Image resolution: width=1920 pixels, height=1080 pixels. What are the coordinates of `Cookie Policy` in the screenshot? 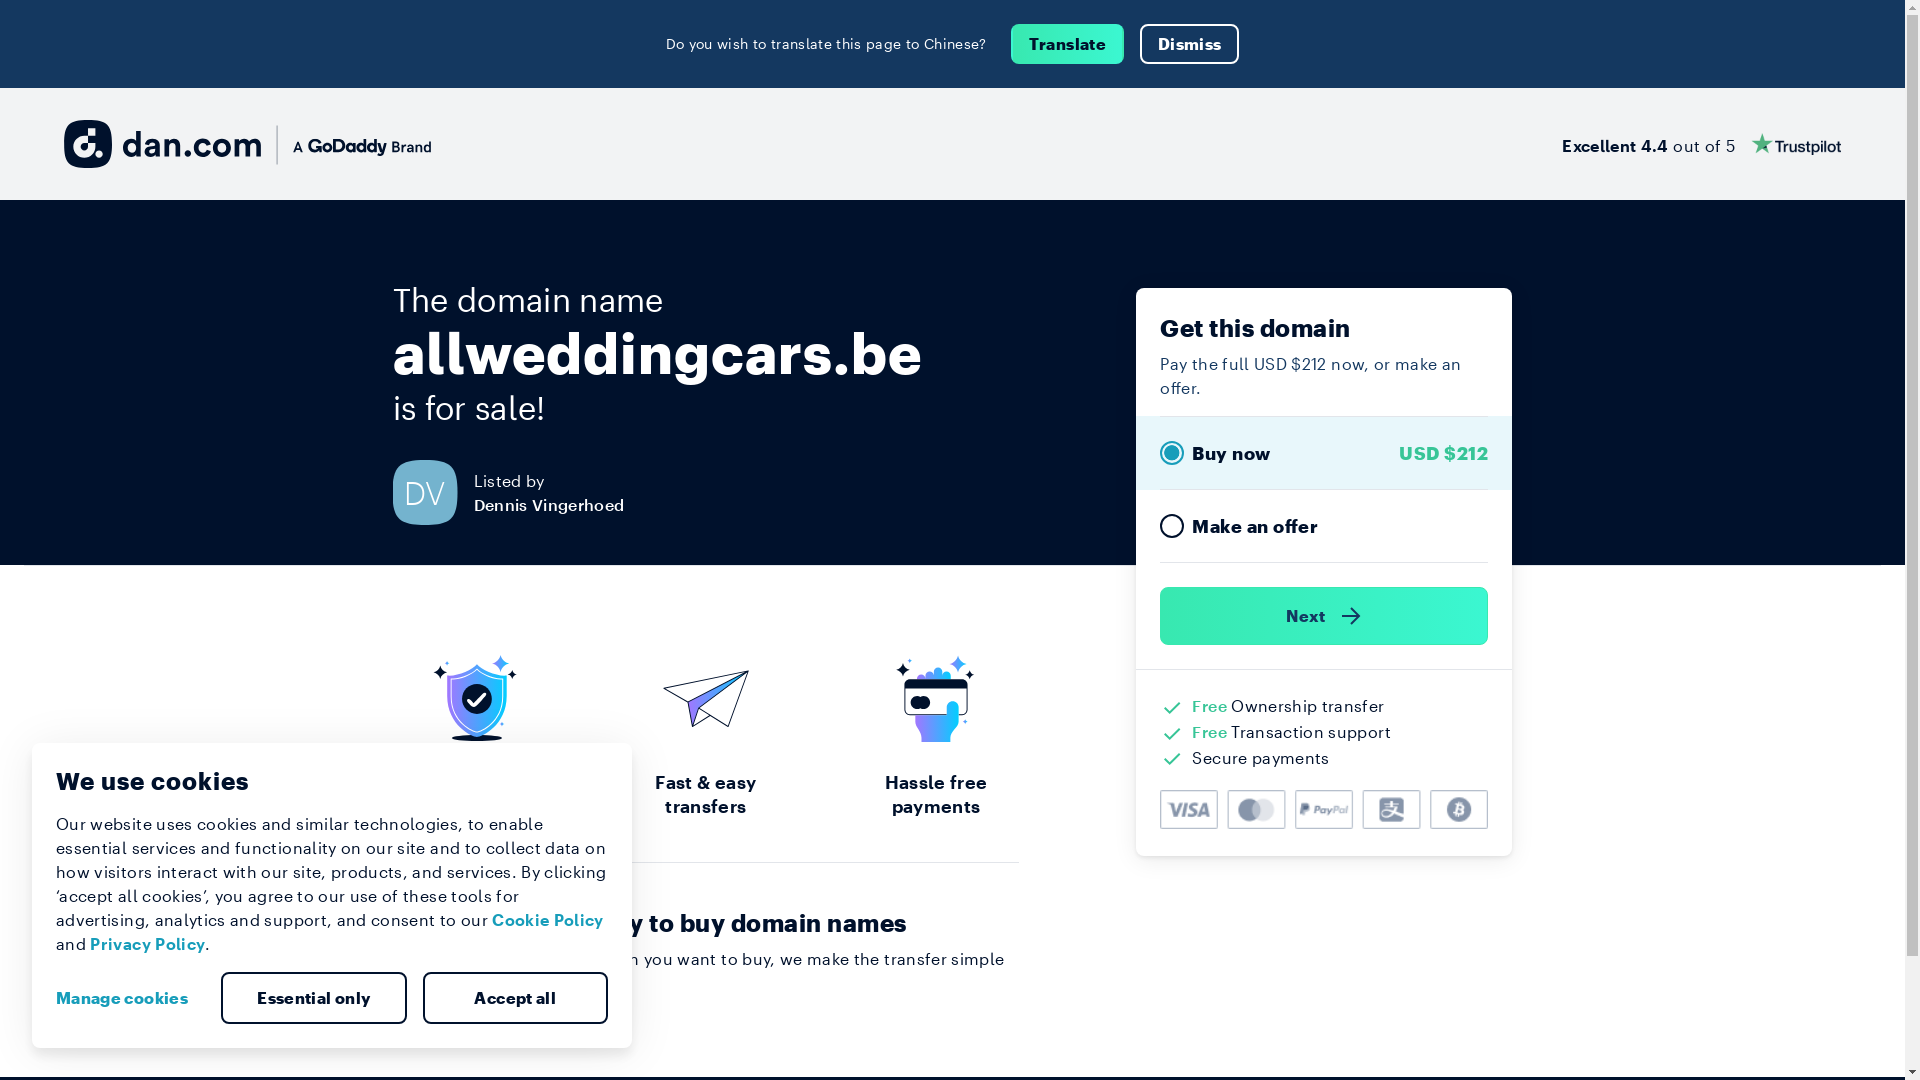 It's located at (548, 920).